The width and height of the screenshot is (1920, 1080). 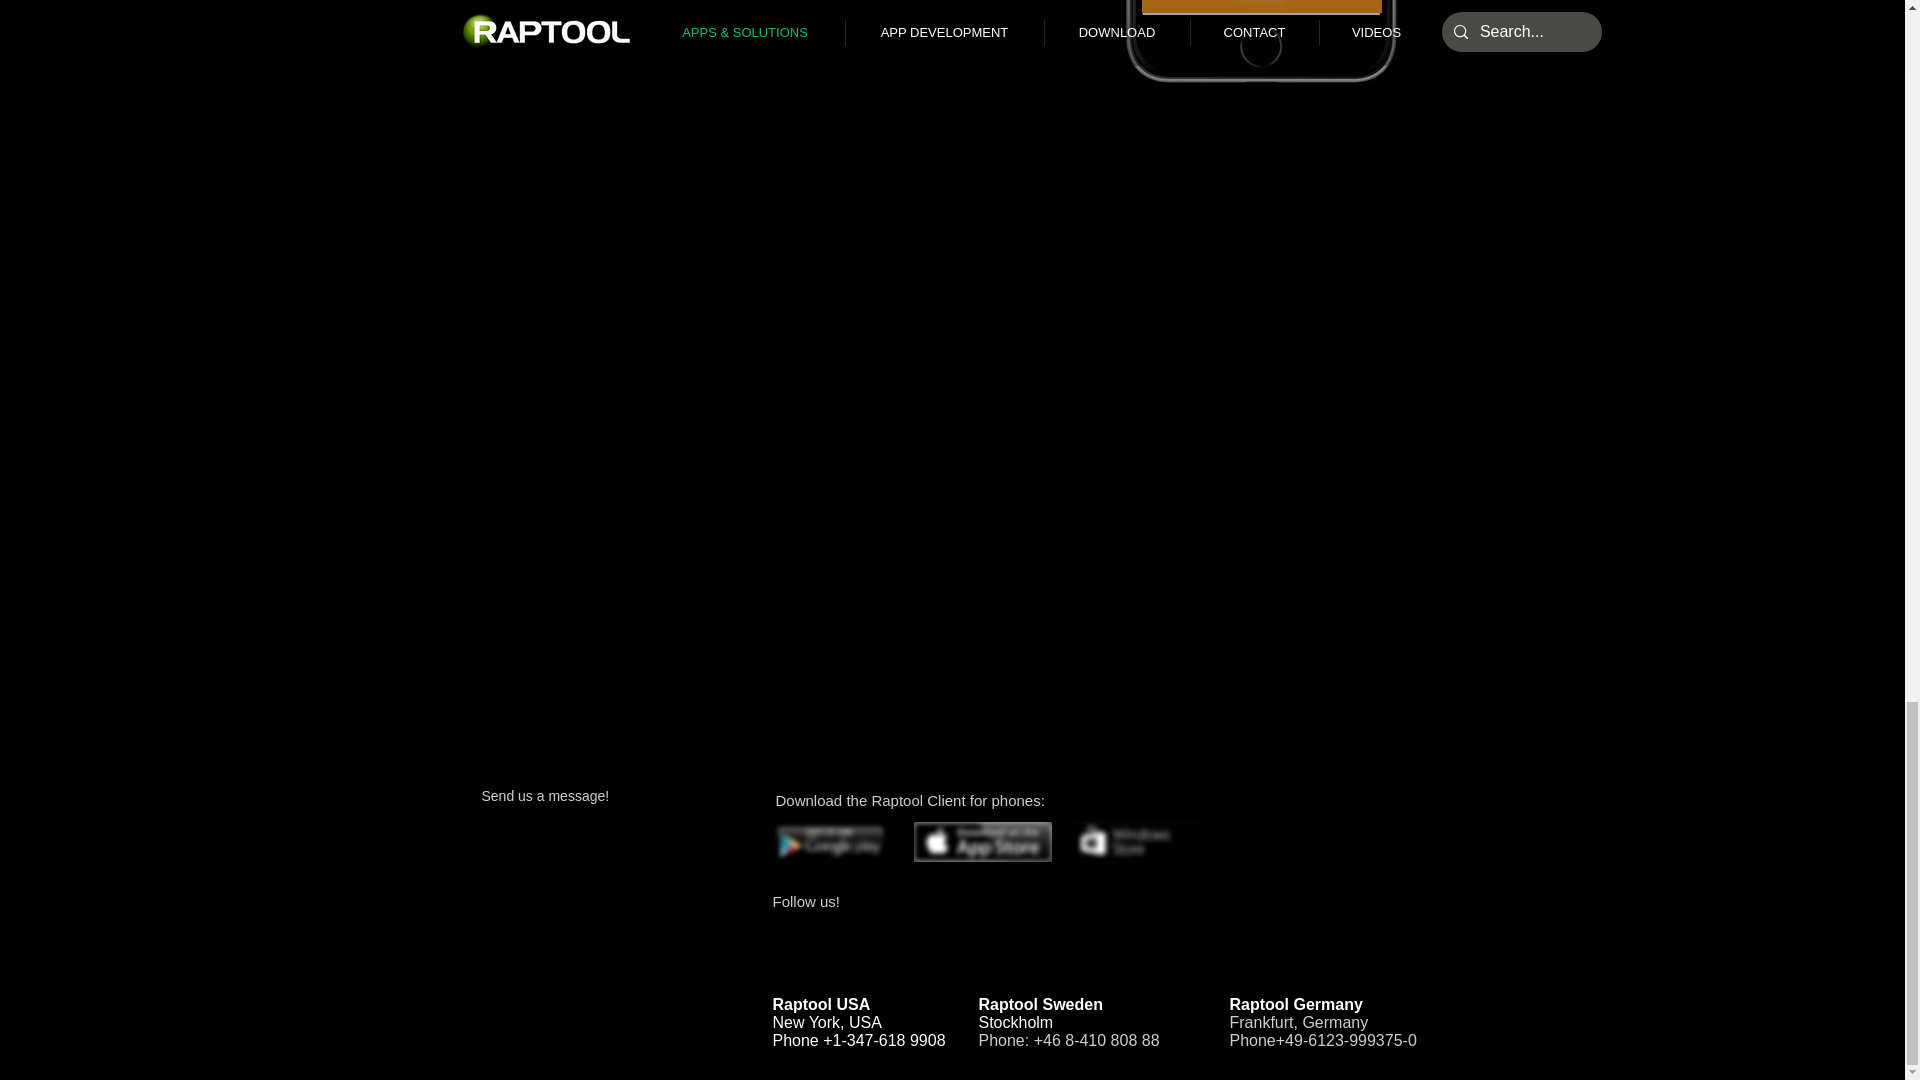 What do you see at coordinates (829, 840) in the screenshot?
I see `Raptool Android Client` at bounding box center [829, 840].